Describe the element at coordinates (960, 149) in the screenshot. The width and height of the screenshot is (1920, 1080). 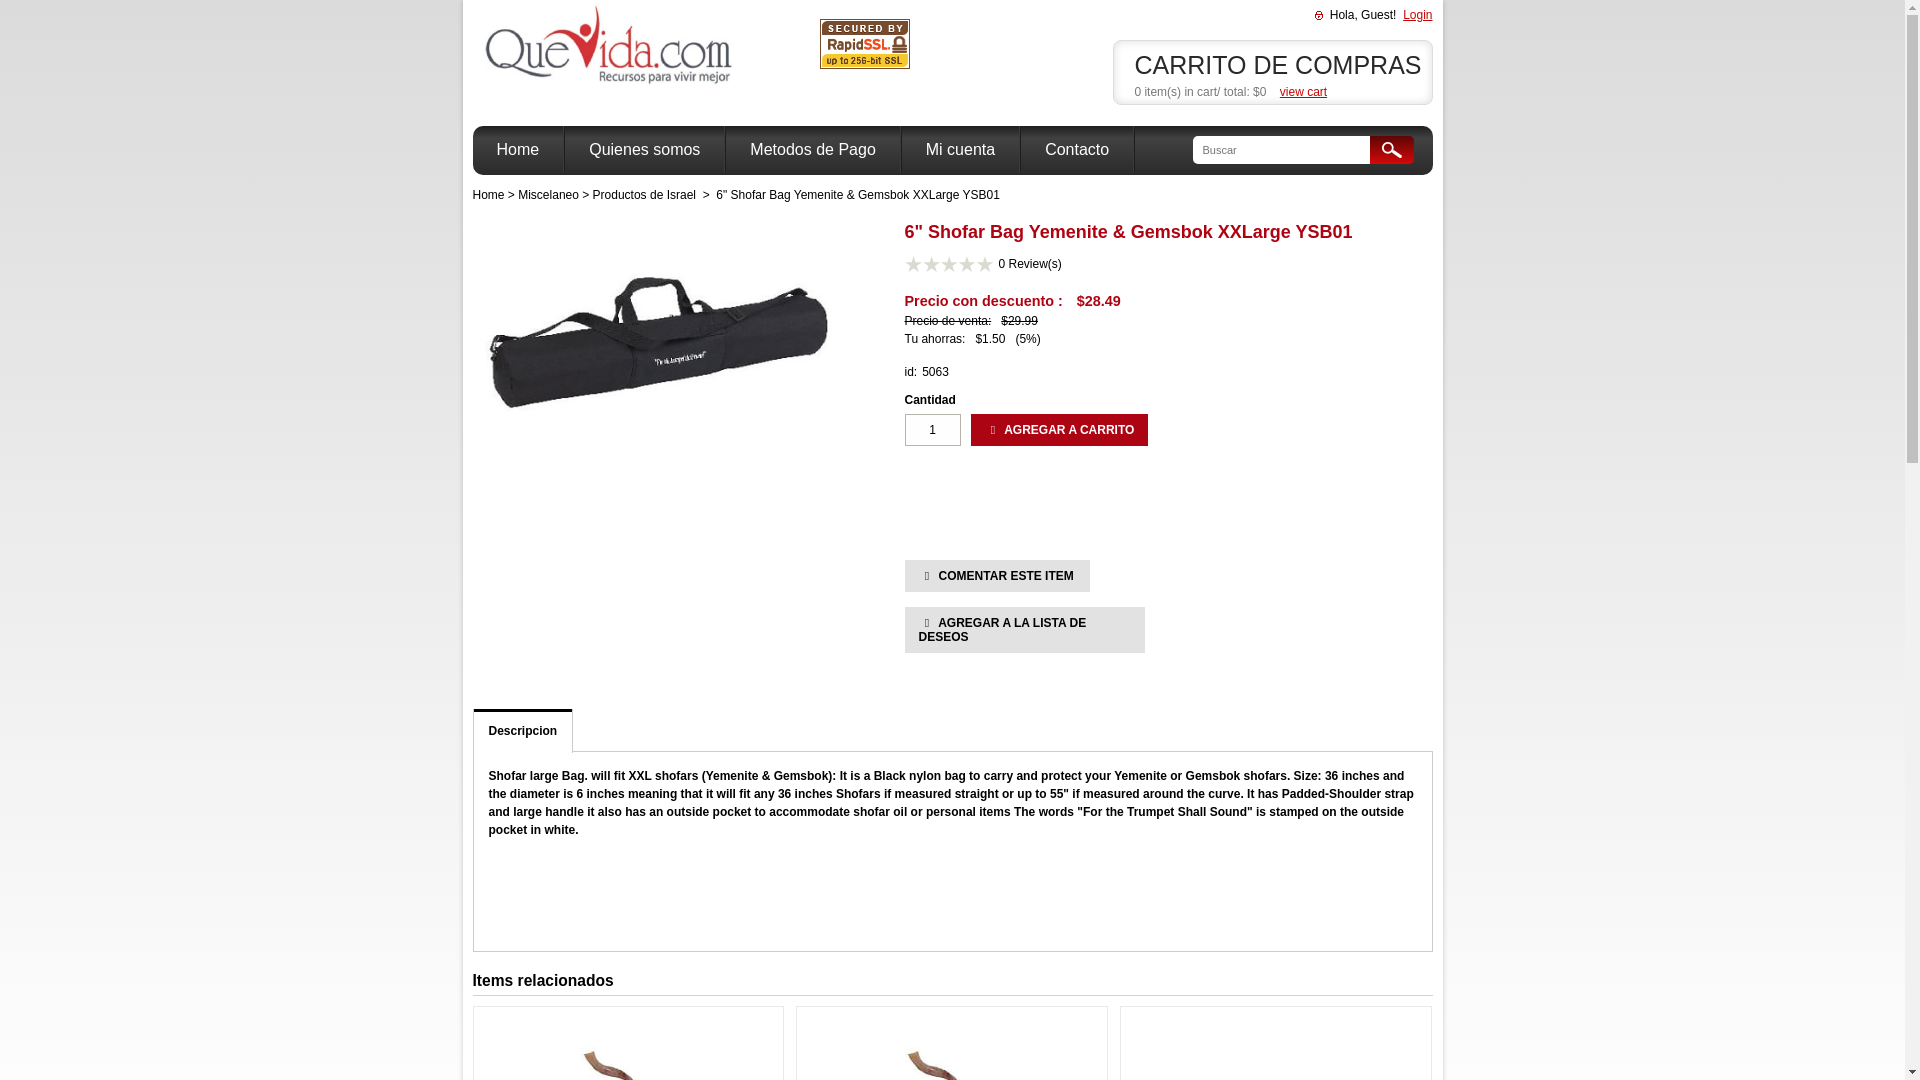
I see `Mi cuenta` at that location.